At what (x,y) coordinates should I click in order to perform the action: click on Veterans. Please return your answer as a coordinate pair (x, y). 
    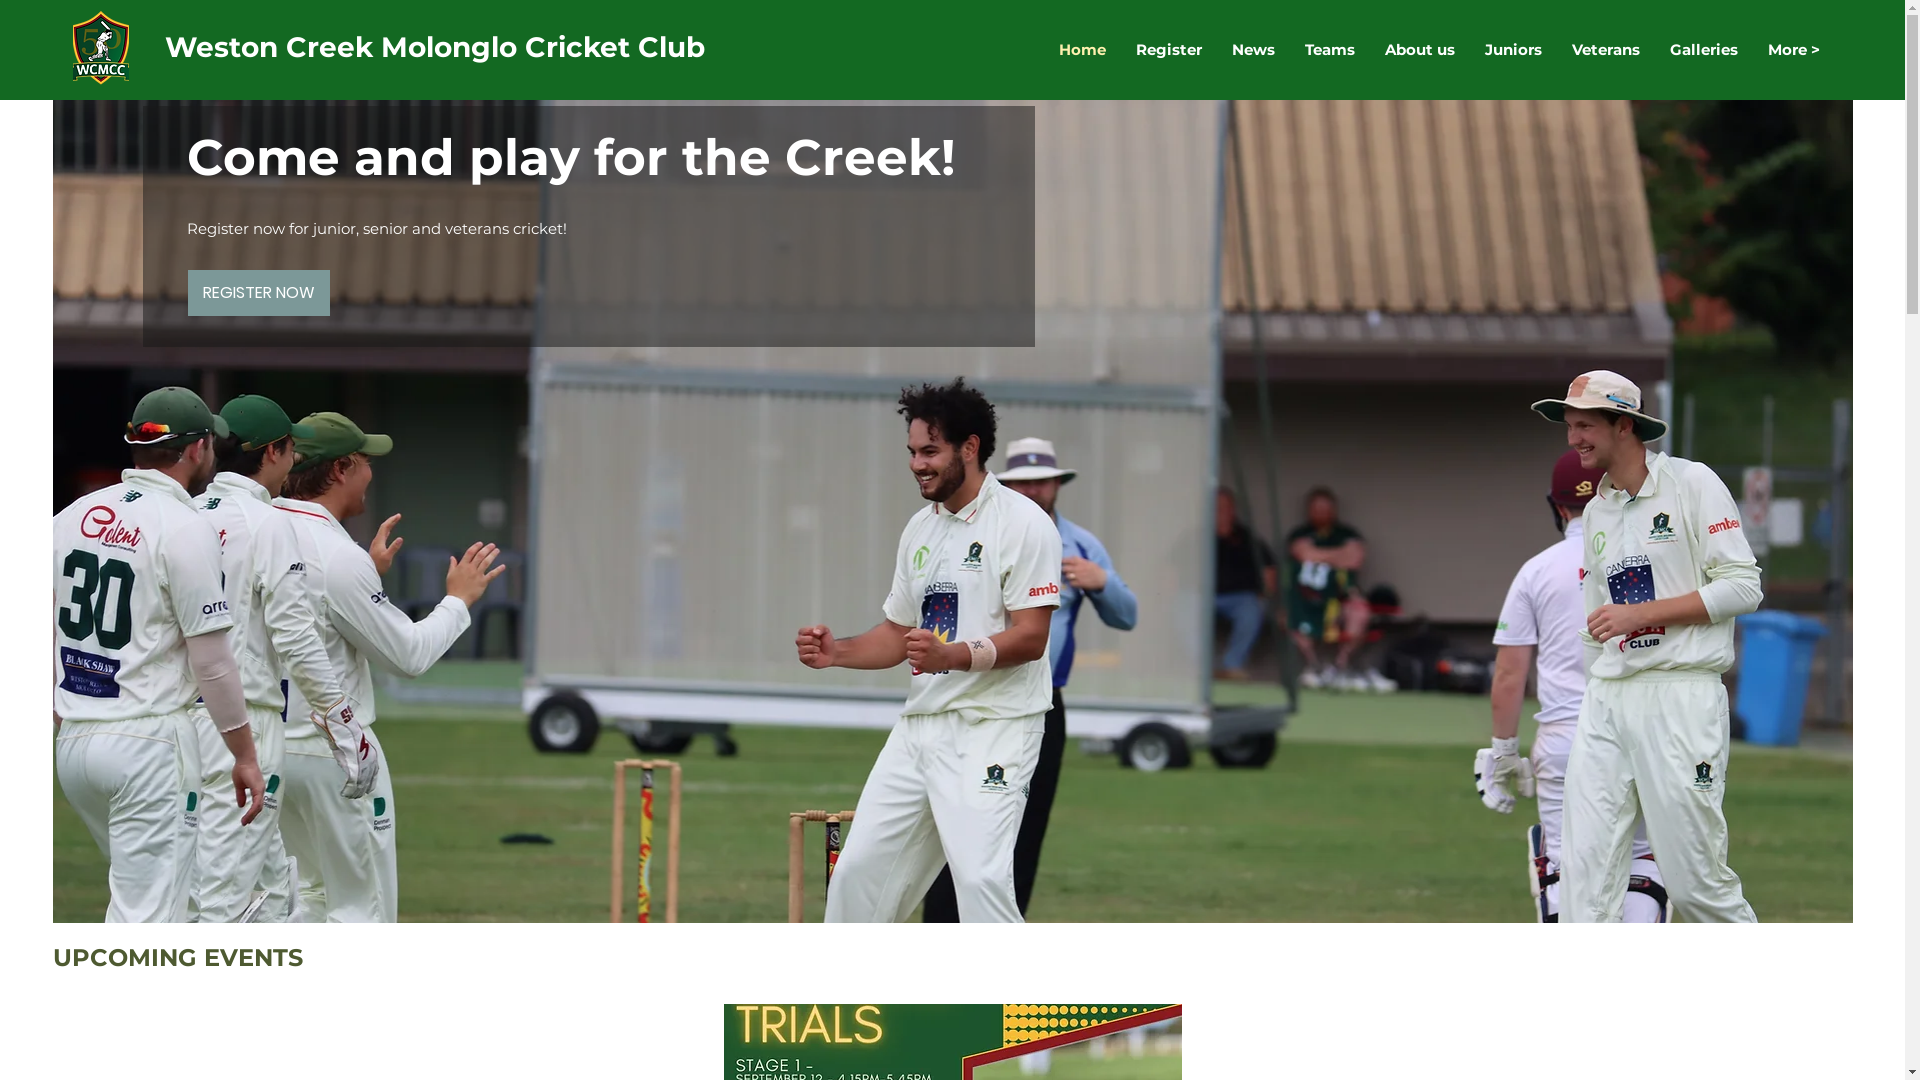
    Looking at the image, I should click on (1605, 50).